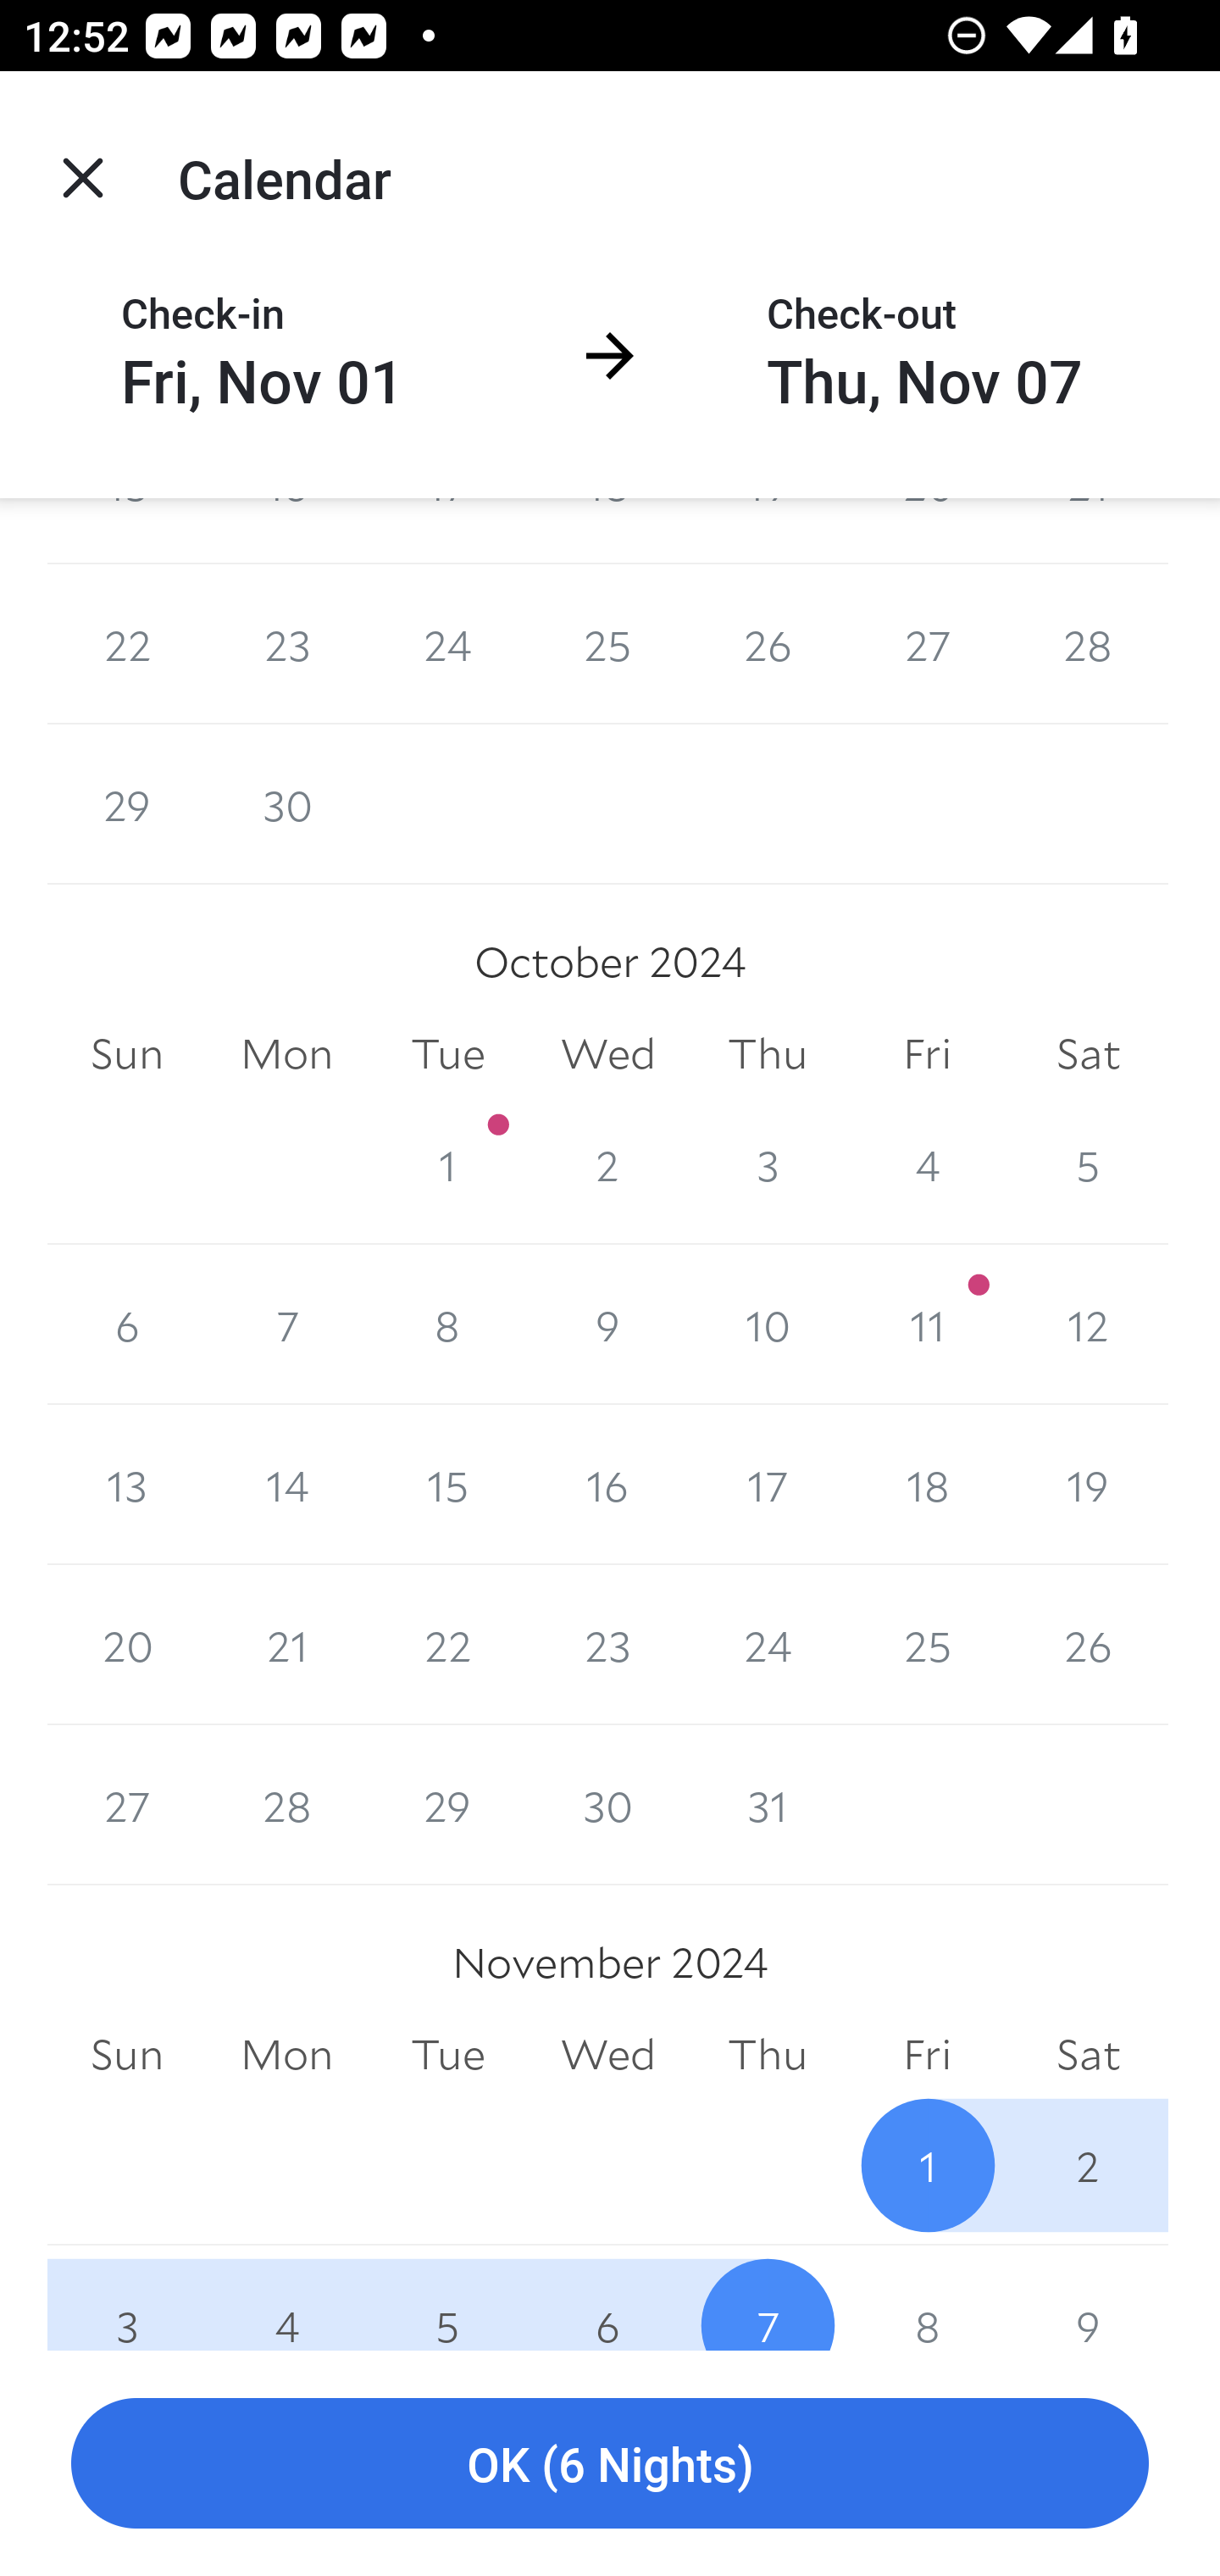  I want to click on 3 3 October 2024, so click(768, 1164).